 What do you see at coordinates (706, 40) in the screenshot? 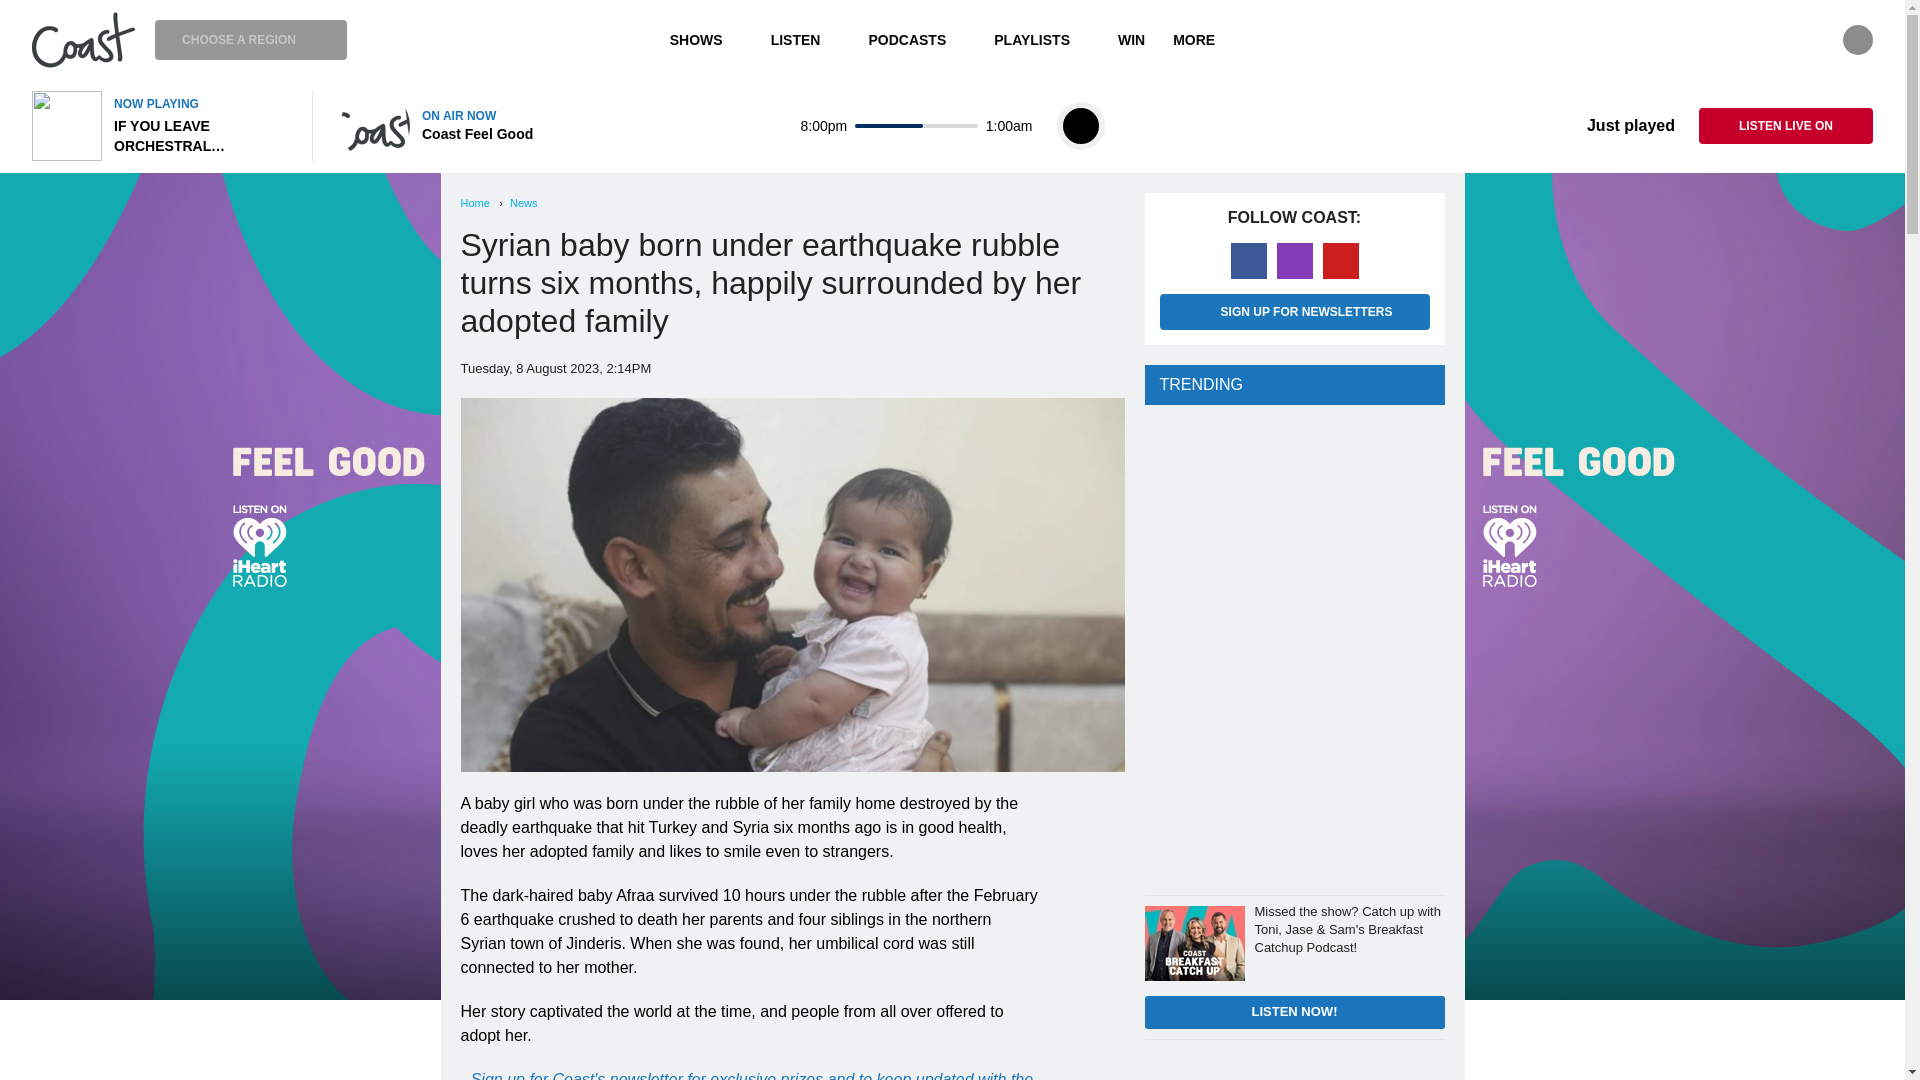
I see `SHOWS` at bounding box center [706, 40].